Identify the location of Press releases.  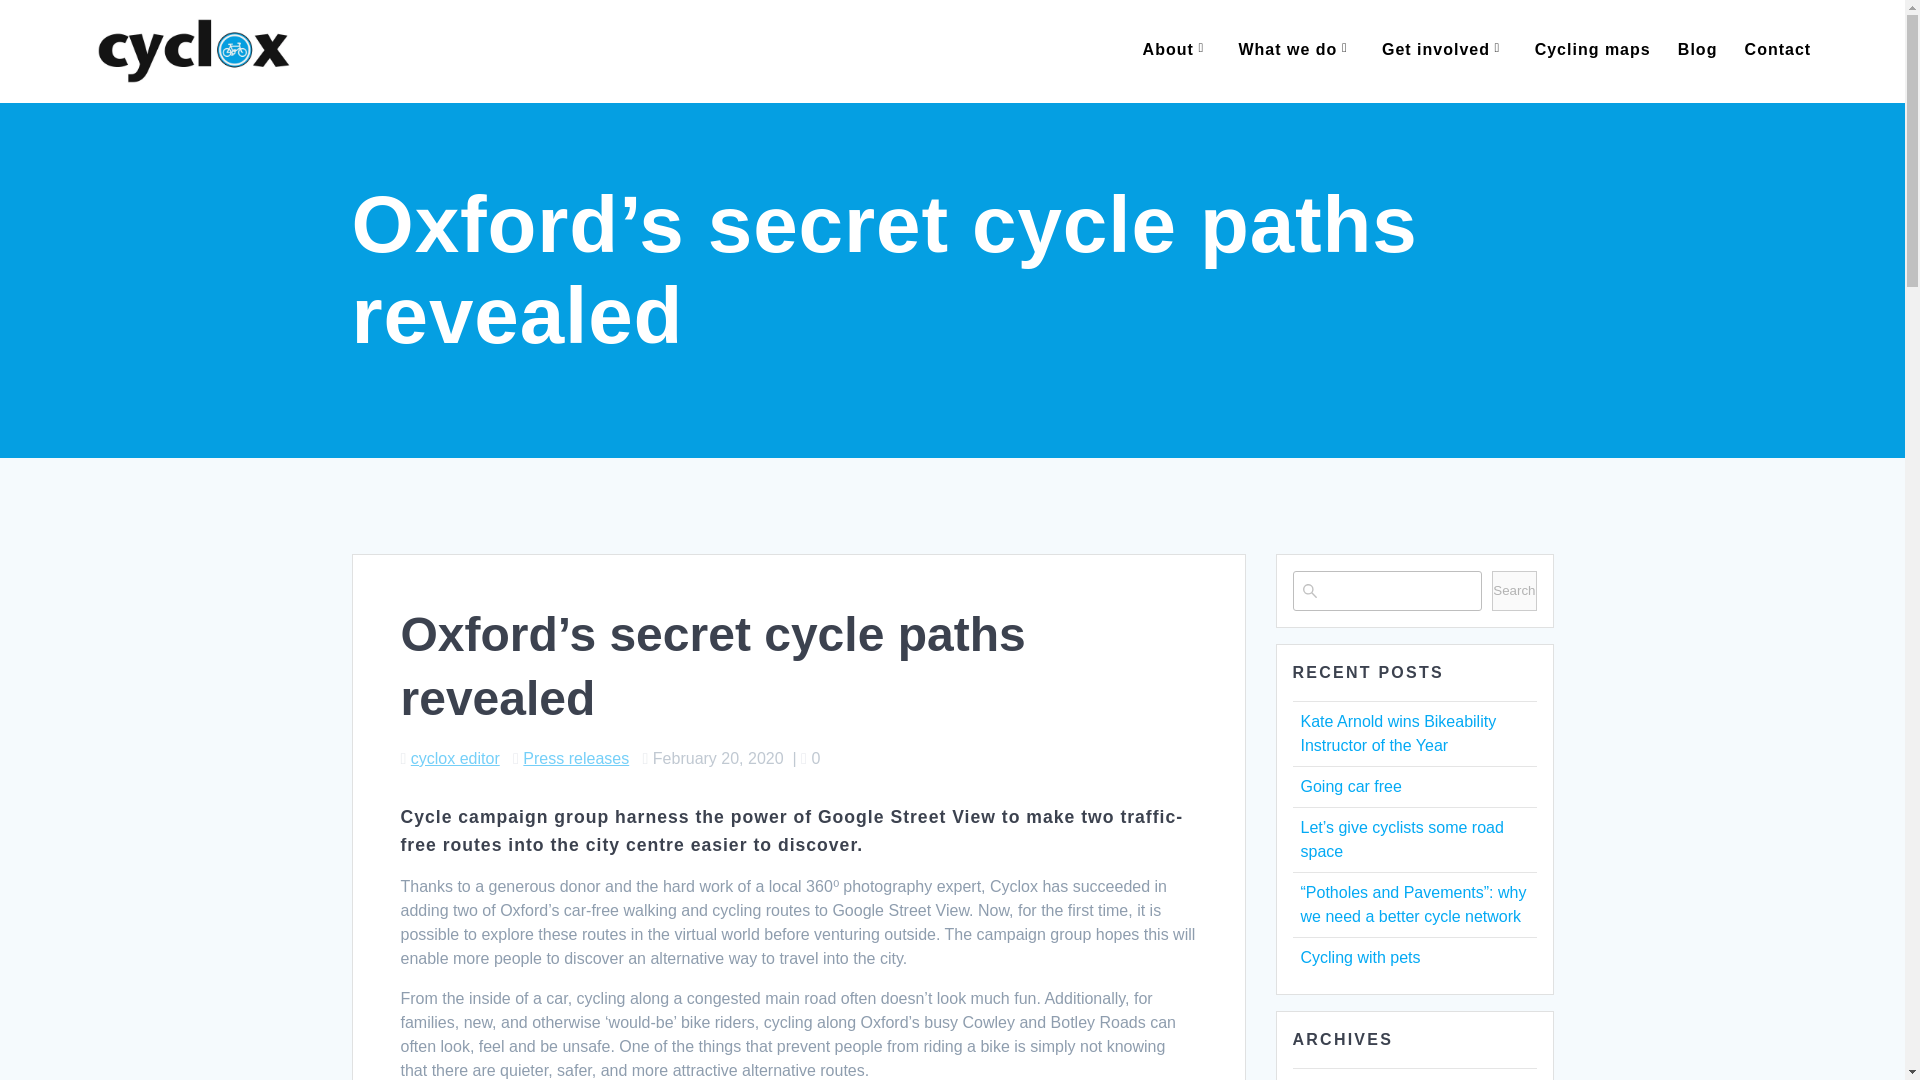
(576, 758).